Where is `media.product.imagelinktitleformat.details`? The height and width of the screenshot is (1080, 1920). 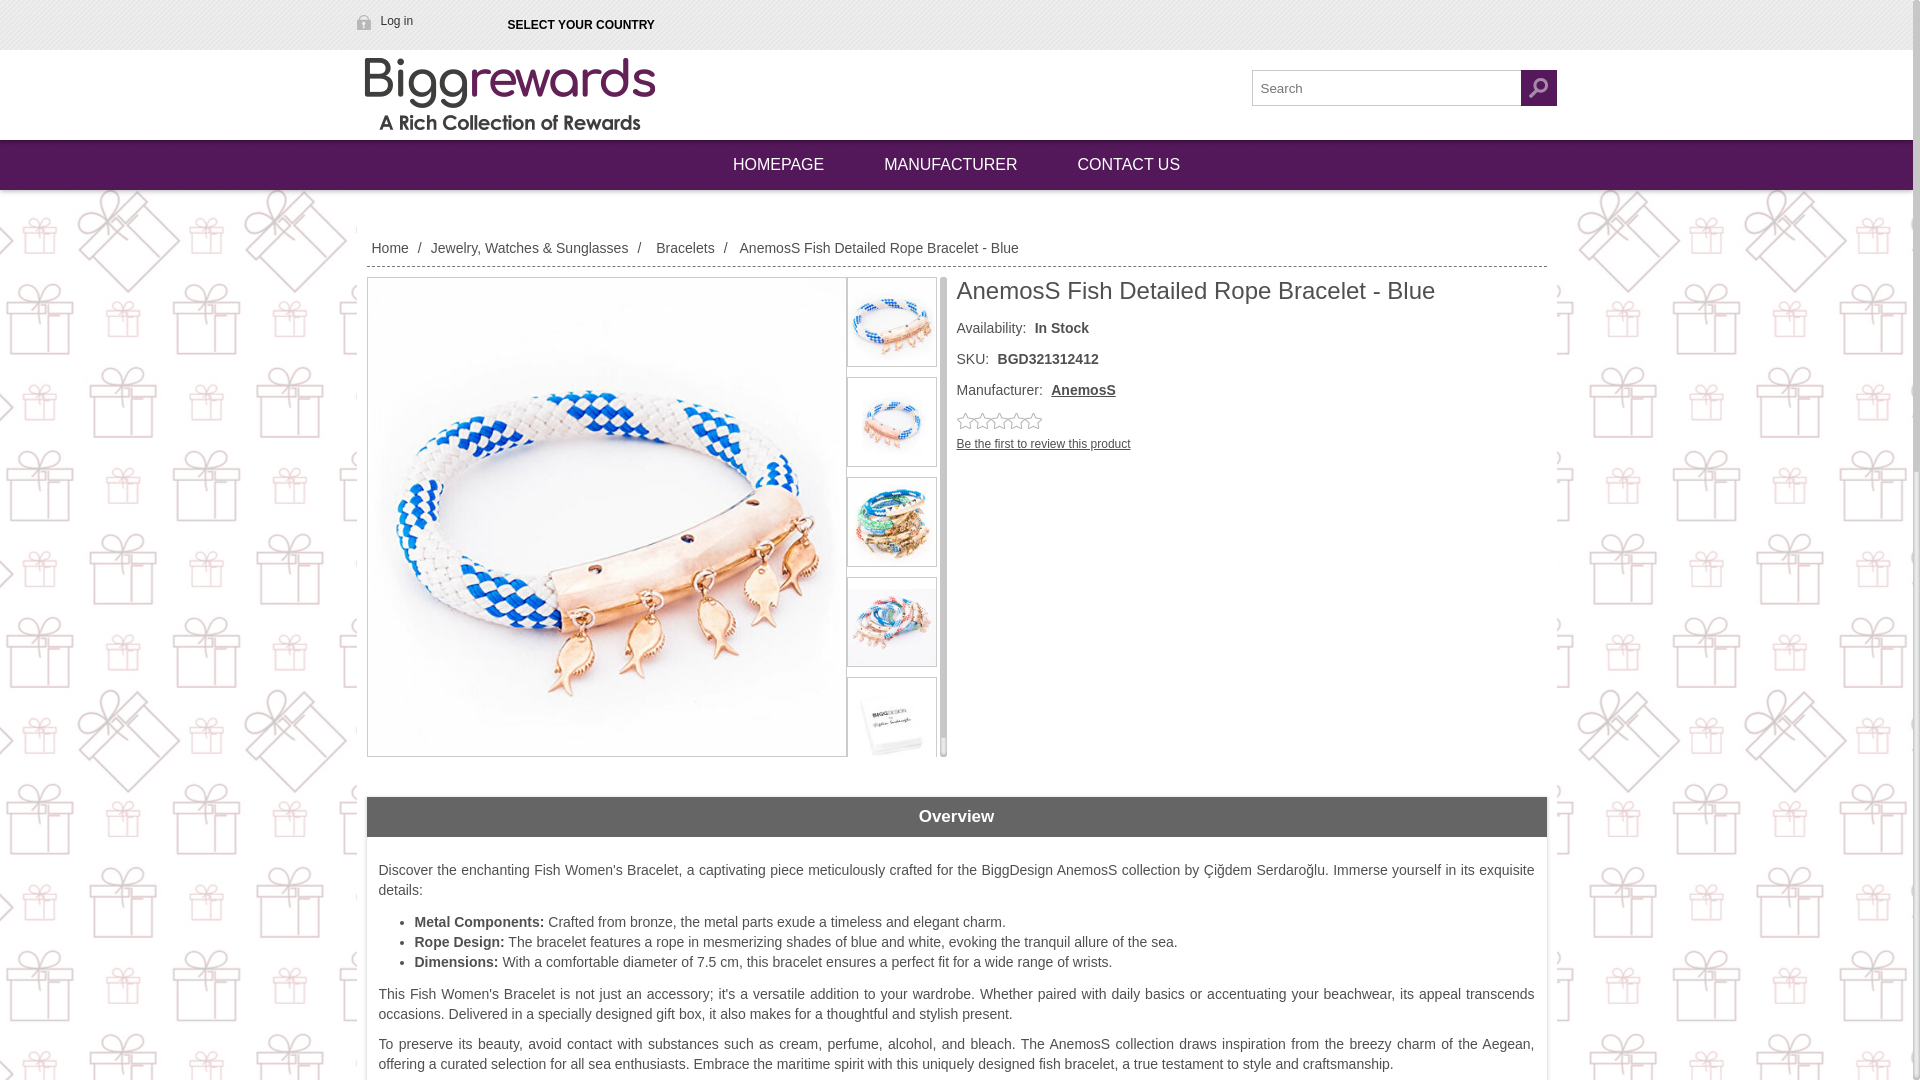
media.product.imagelinktitleformat.details is located at coordinates (892, 722).